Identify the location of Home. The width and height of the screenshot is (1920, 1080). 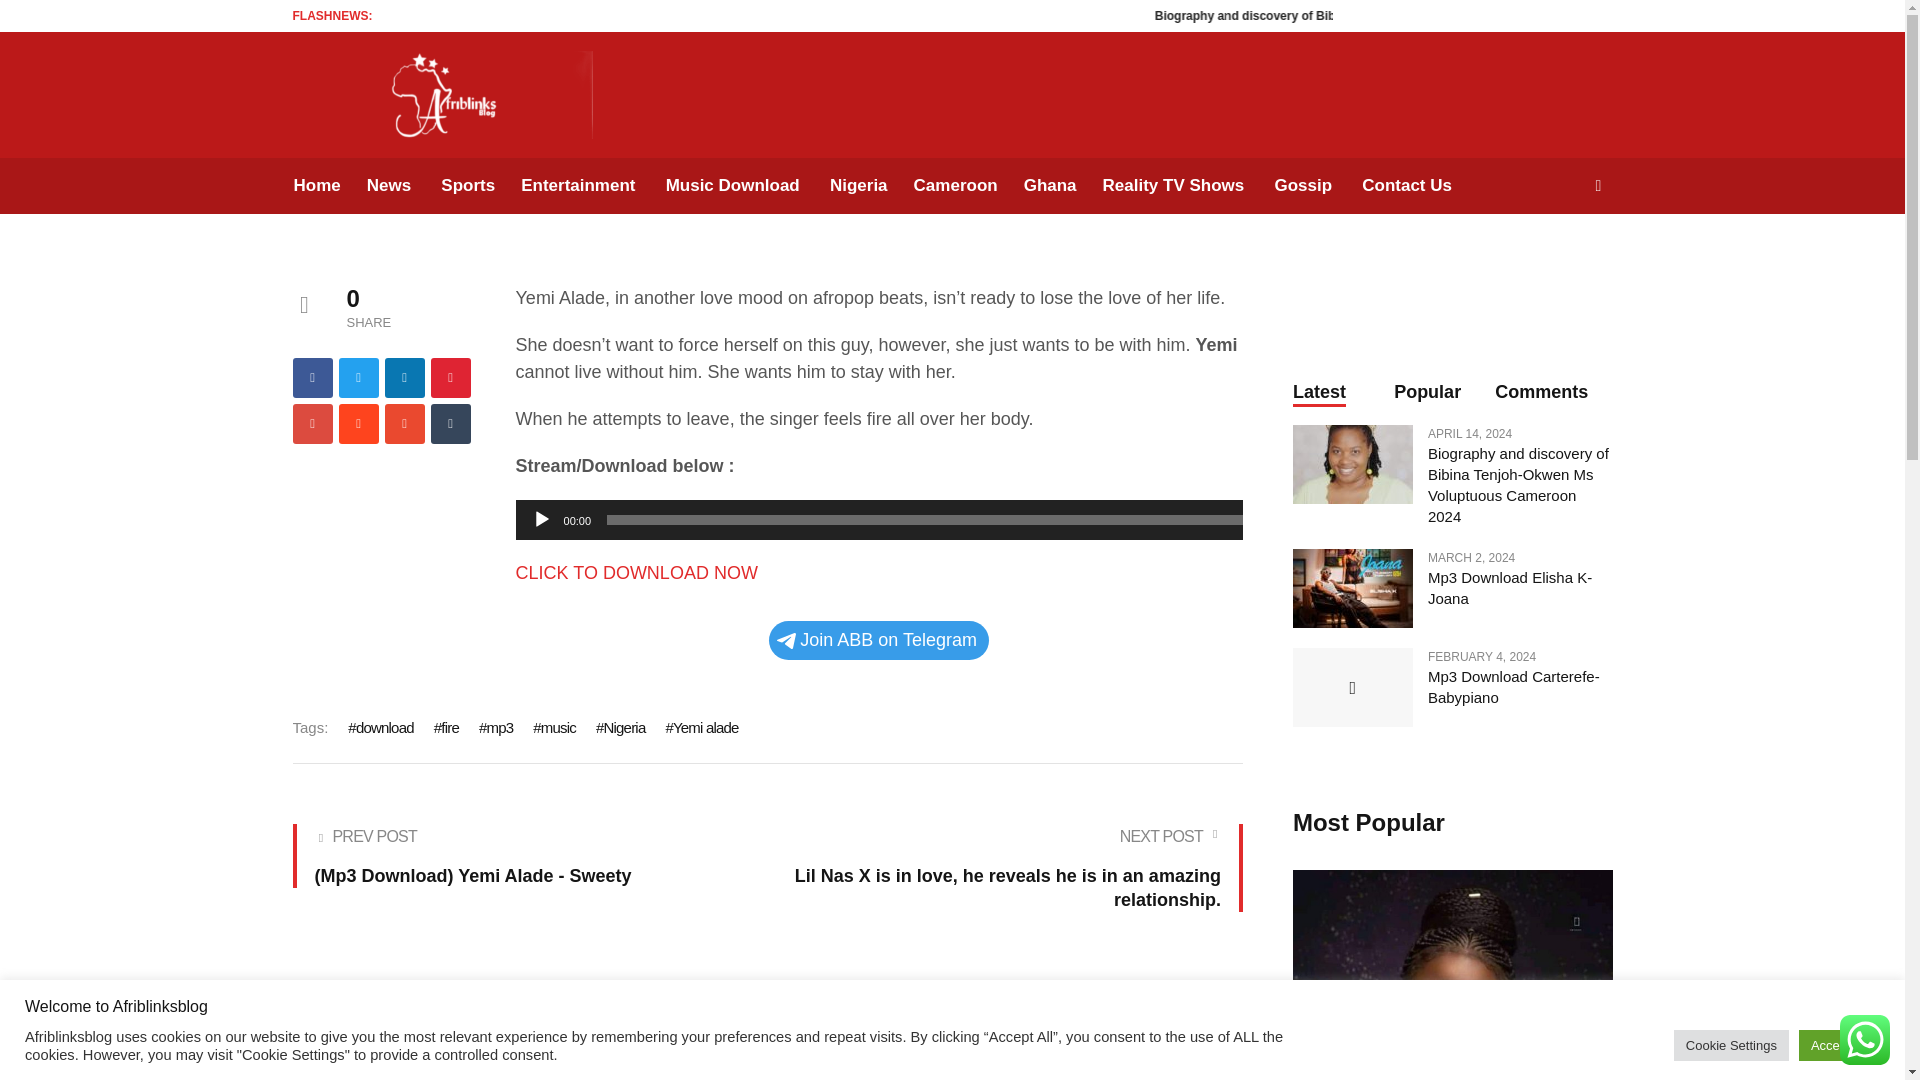
(322, 184).